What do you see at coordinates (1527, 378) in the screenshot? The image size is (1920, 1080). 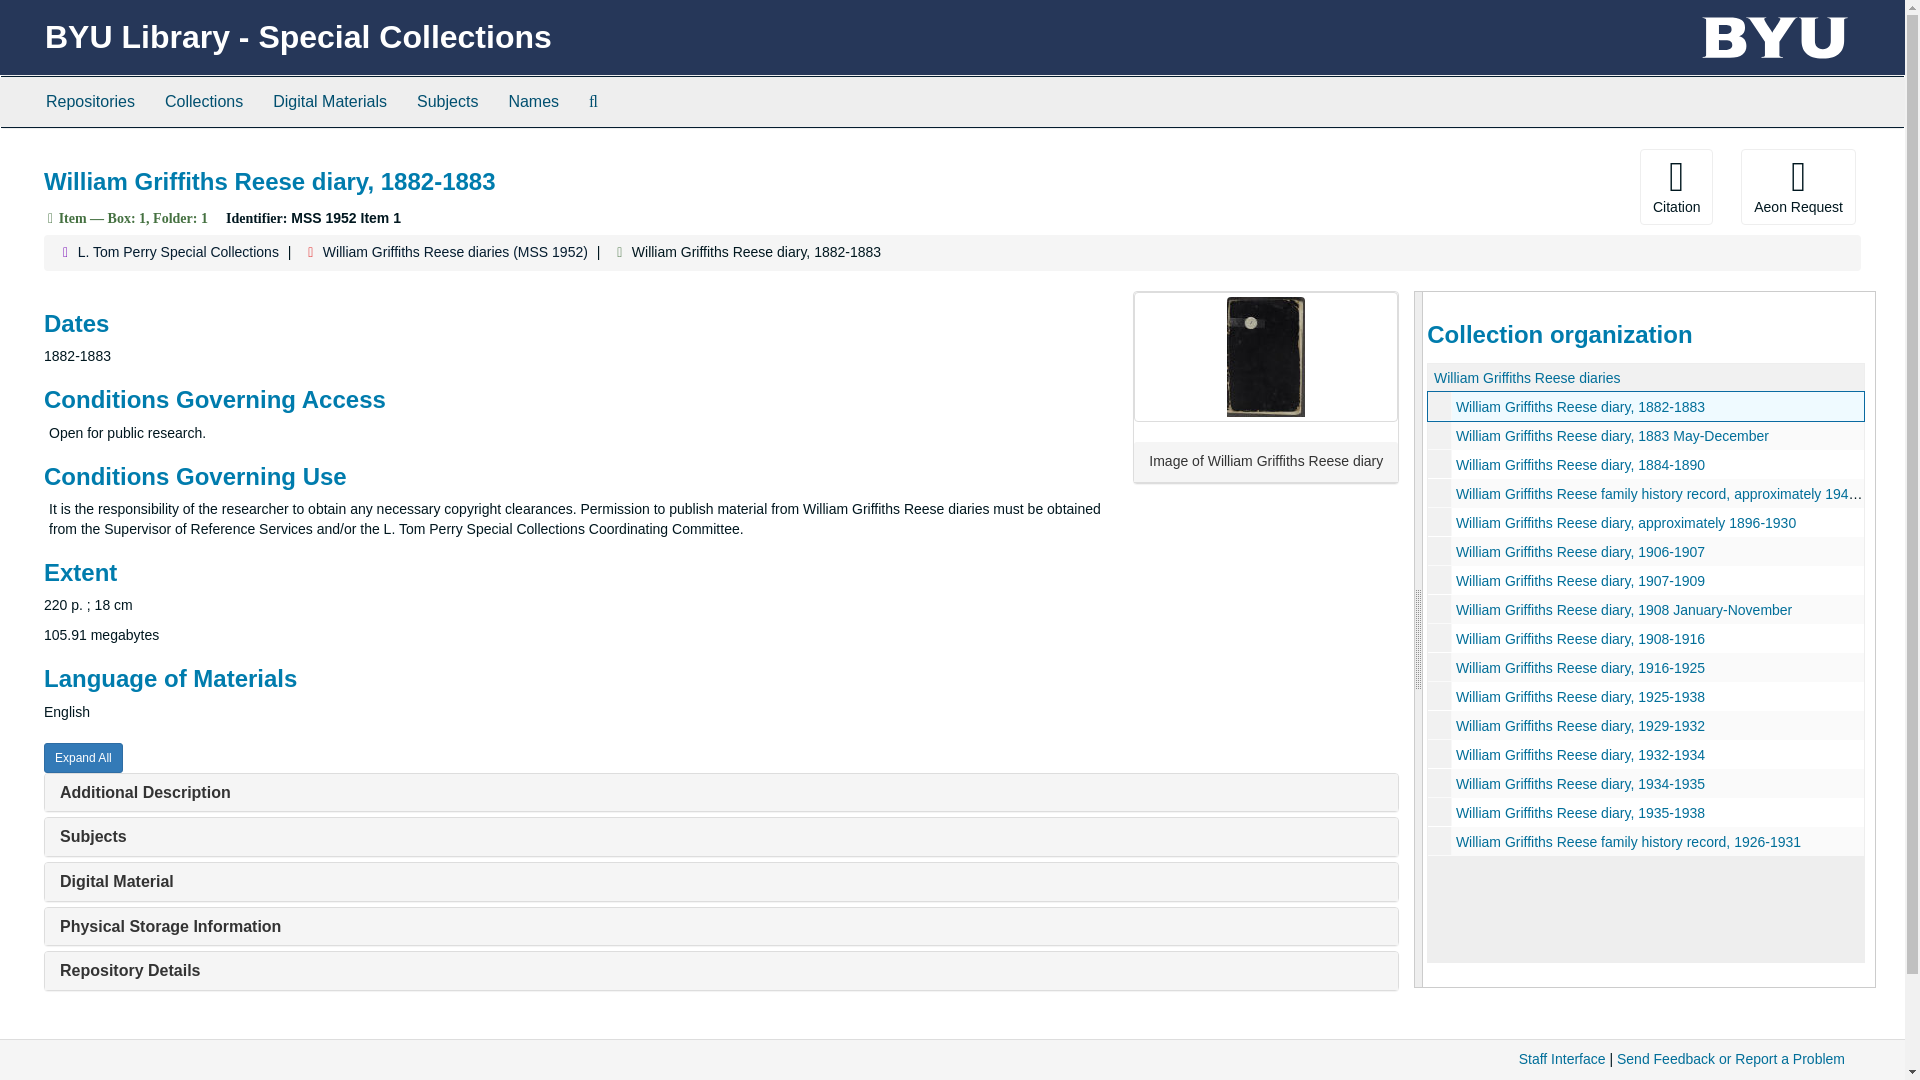 I see `William Griffiths Reese diaries` at bounding box center [1527, 378].